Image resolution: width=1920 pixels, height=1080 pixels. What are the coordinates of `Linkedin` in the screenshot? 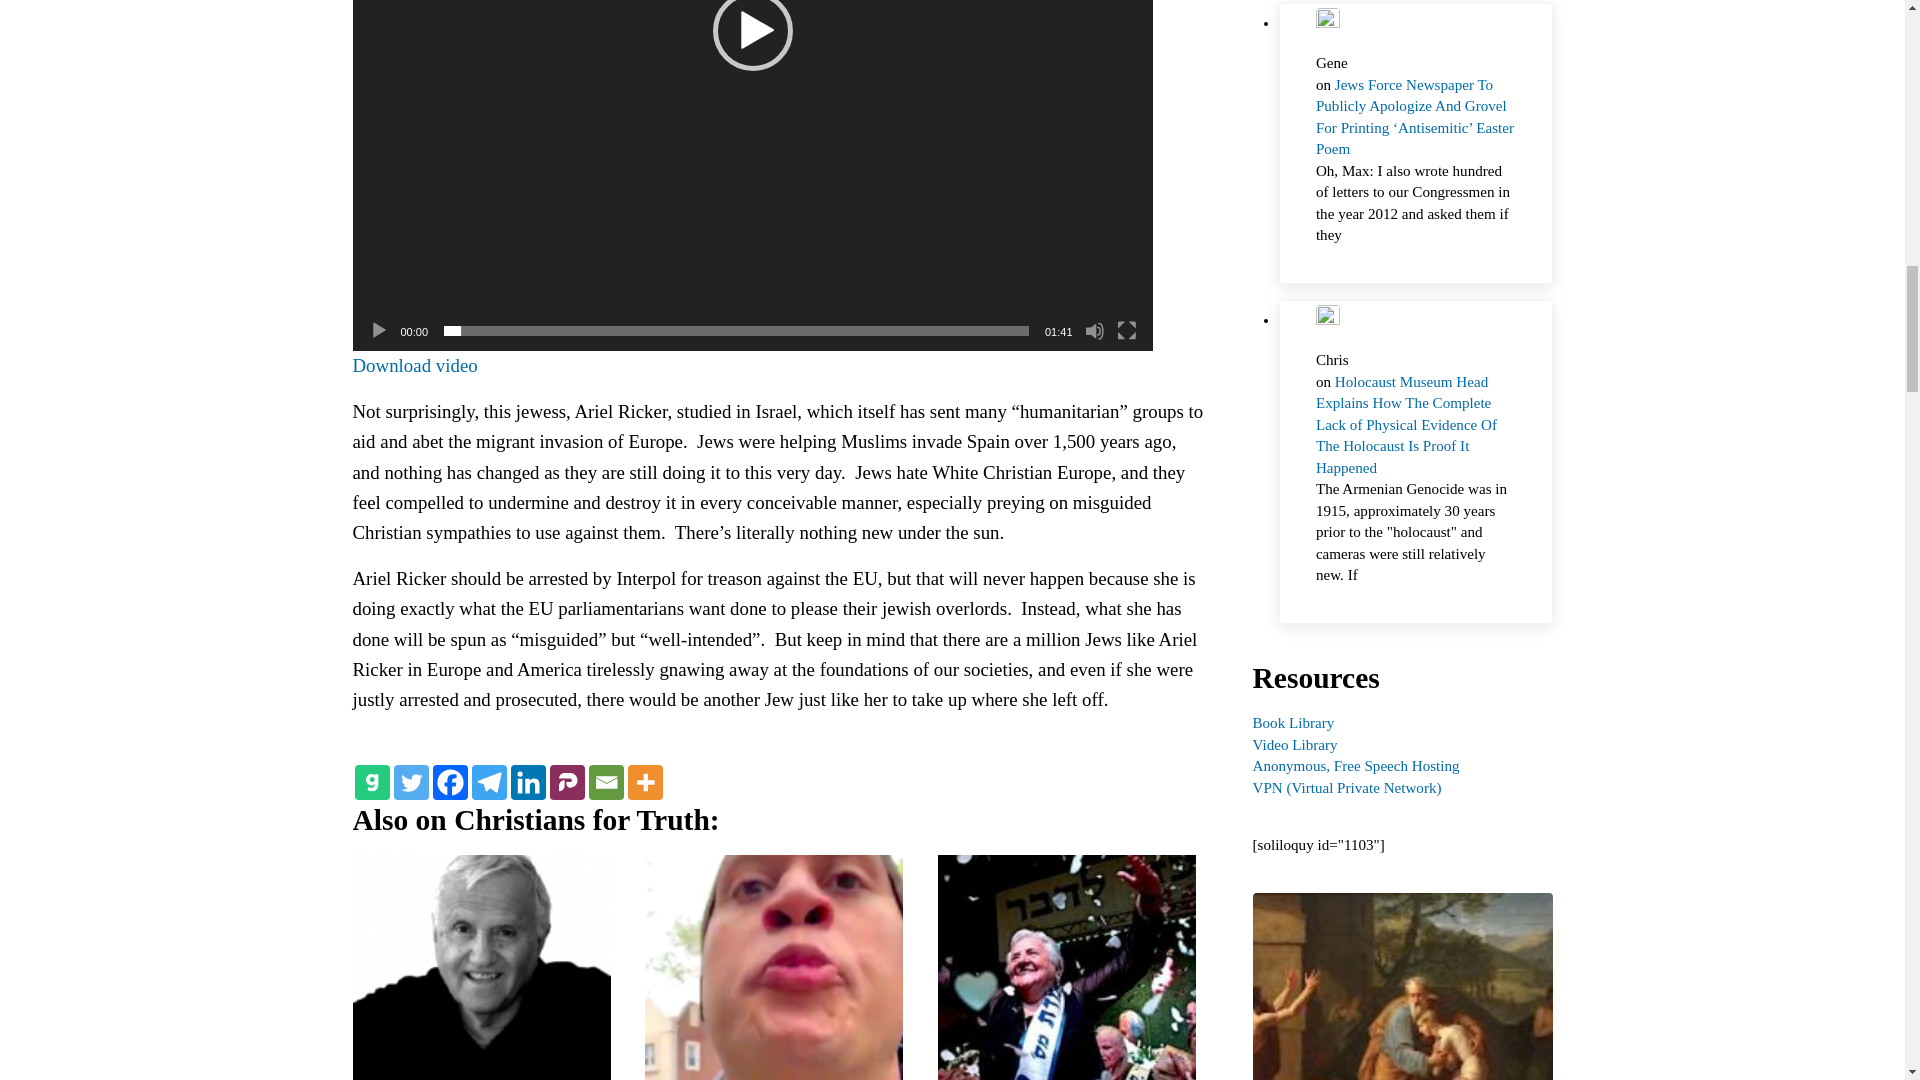 It's located at (528, 782).